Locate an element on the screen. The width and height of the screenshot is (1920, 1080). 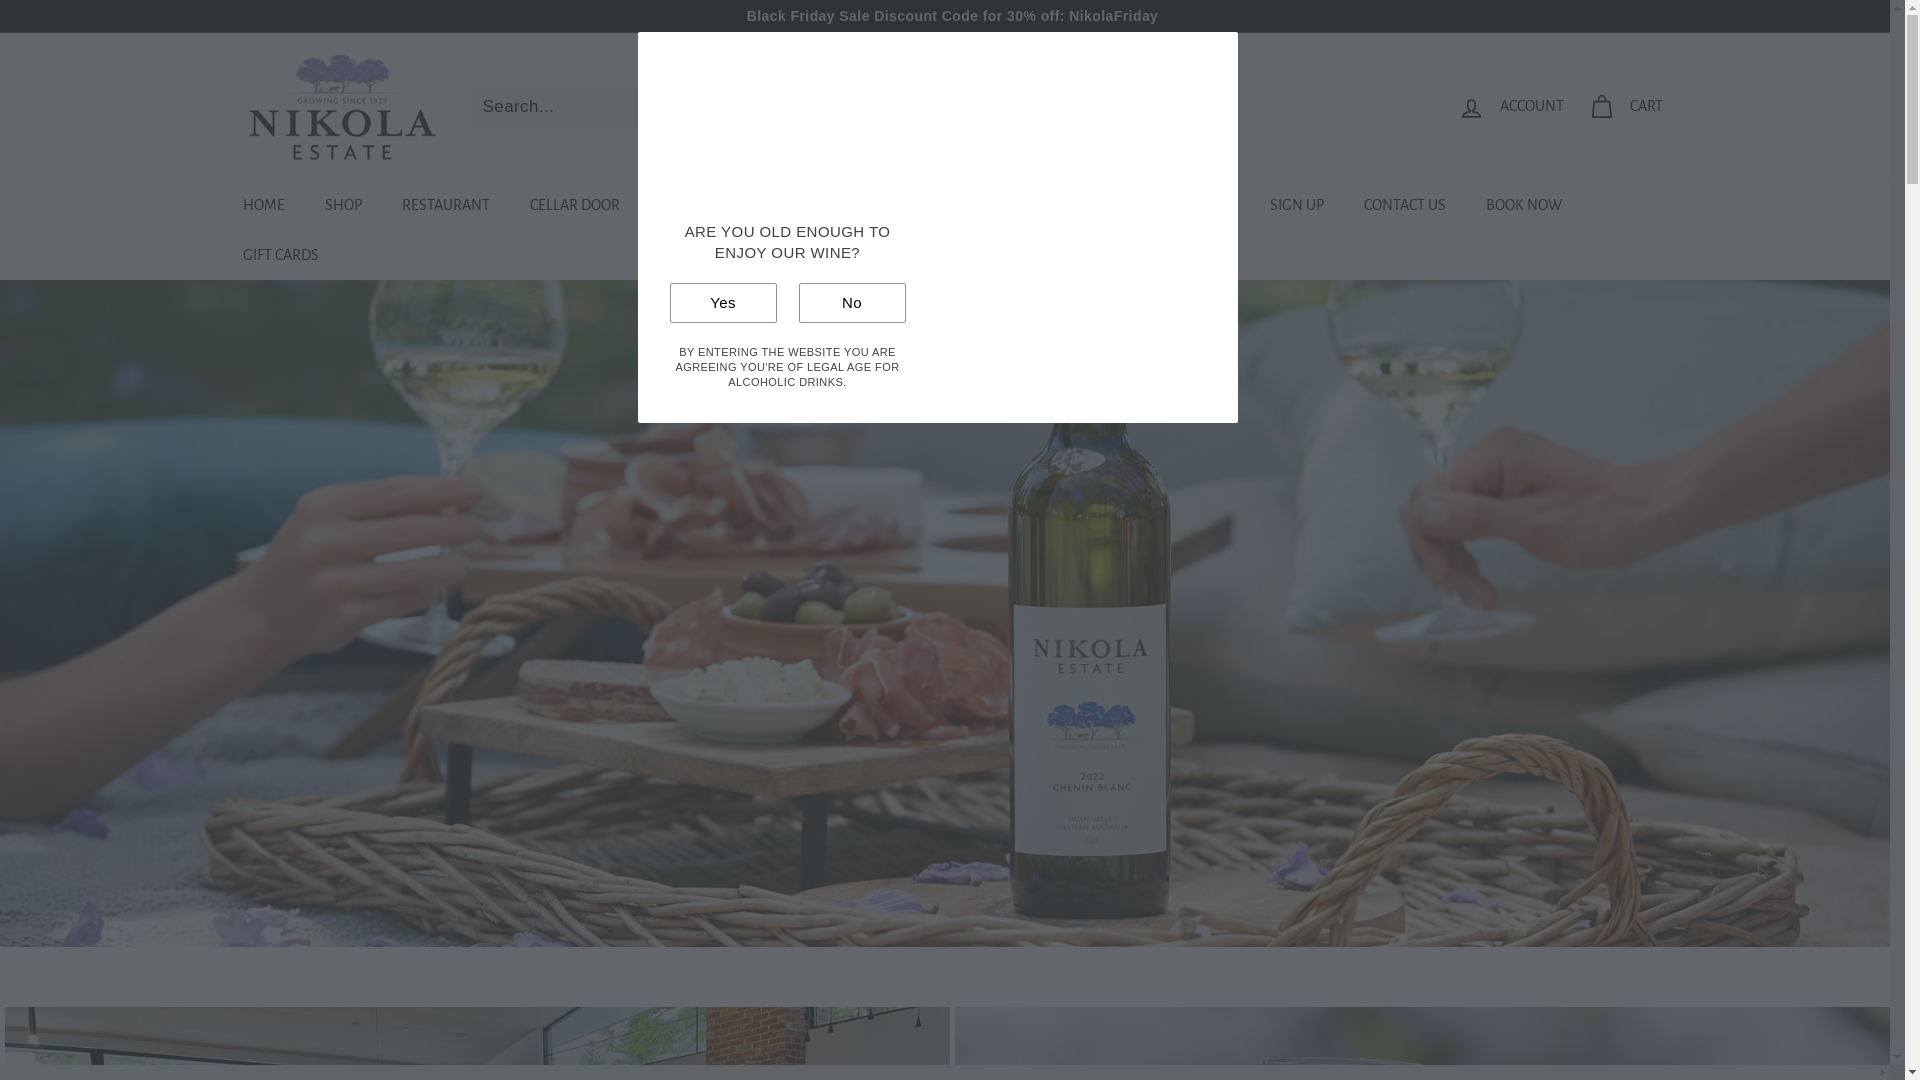
HOME is located at coordinates (263, 206).